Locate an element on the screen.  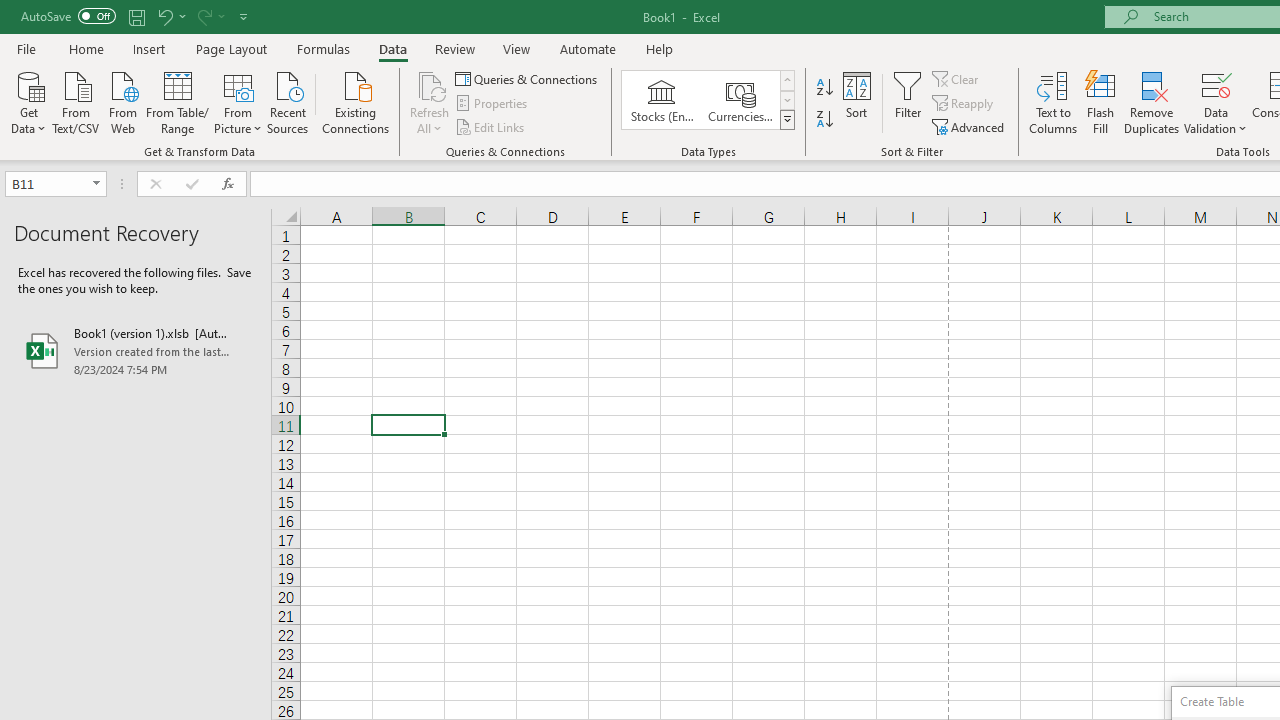
Advanced... is located at coordinates (970, 126).